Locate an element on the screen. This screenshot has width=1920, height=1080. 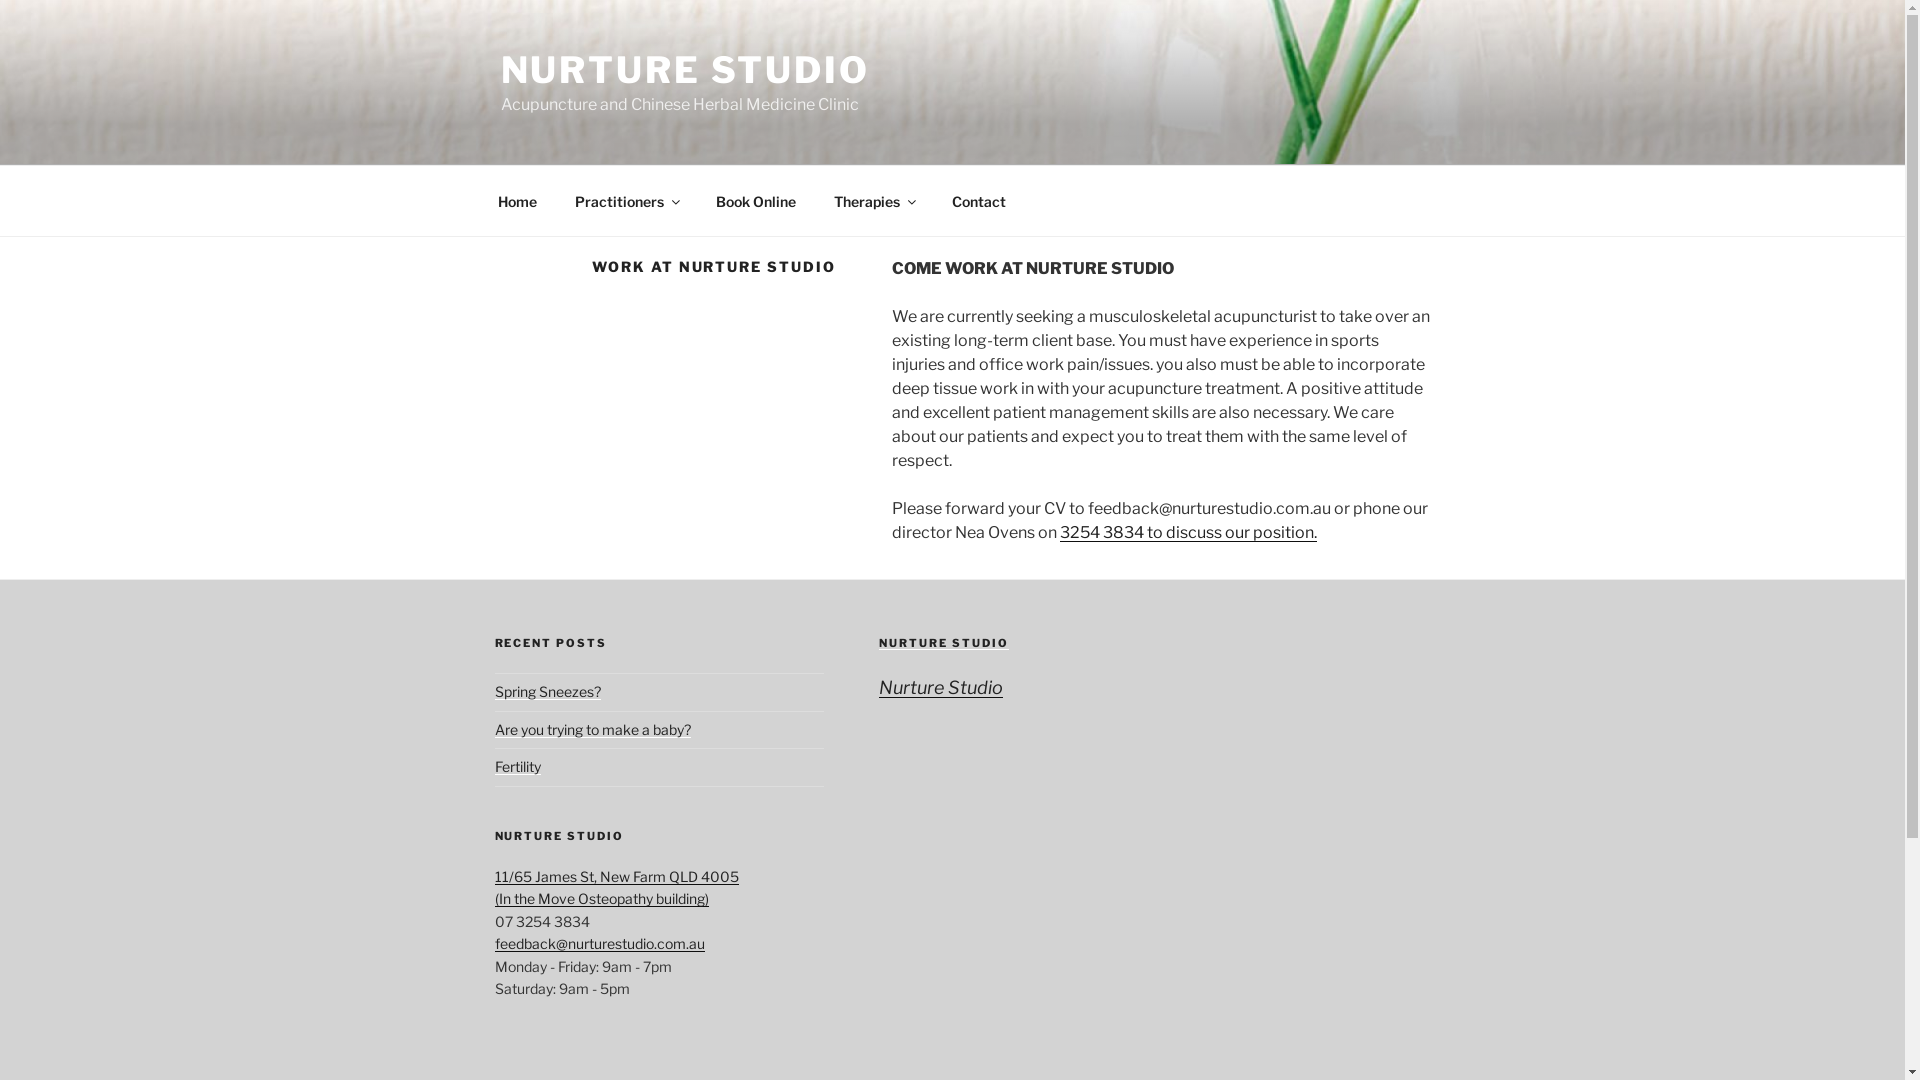
NURTURE STUDIO is located at coordinates (944, 643).